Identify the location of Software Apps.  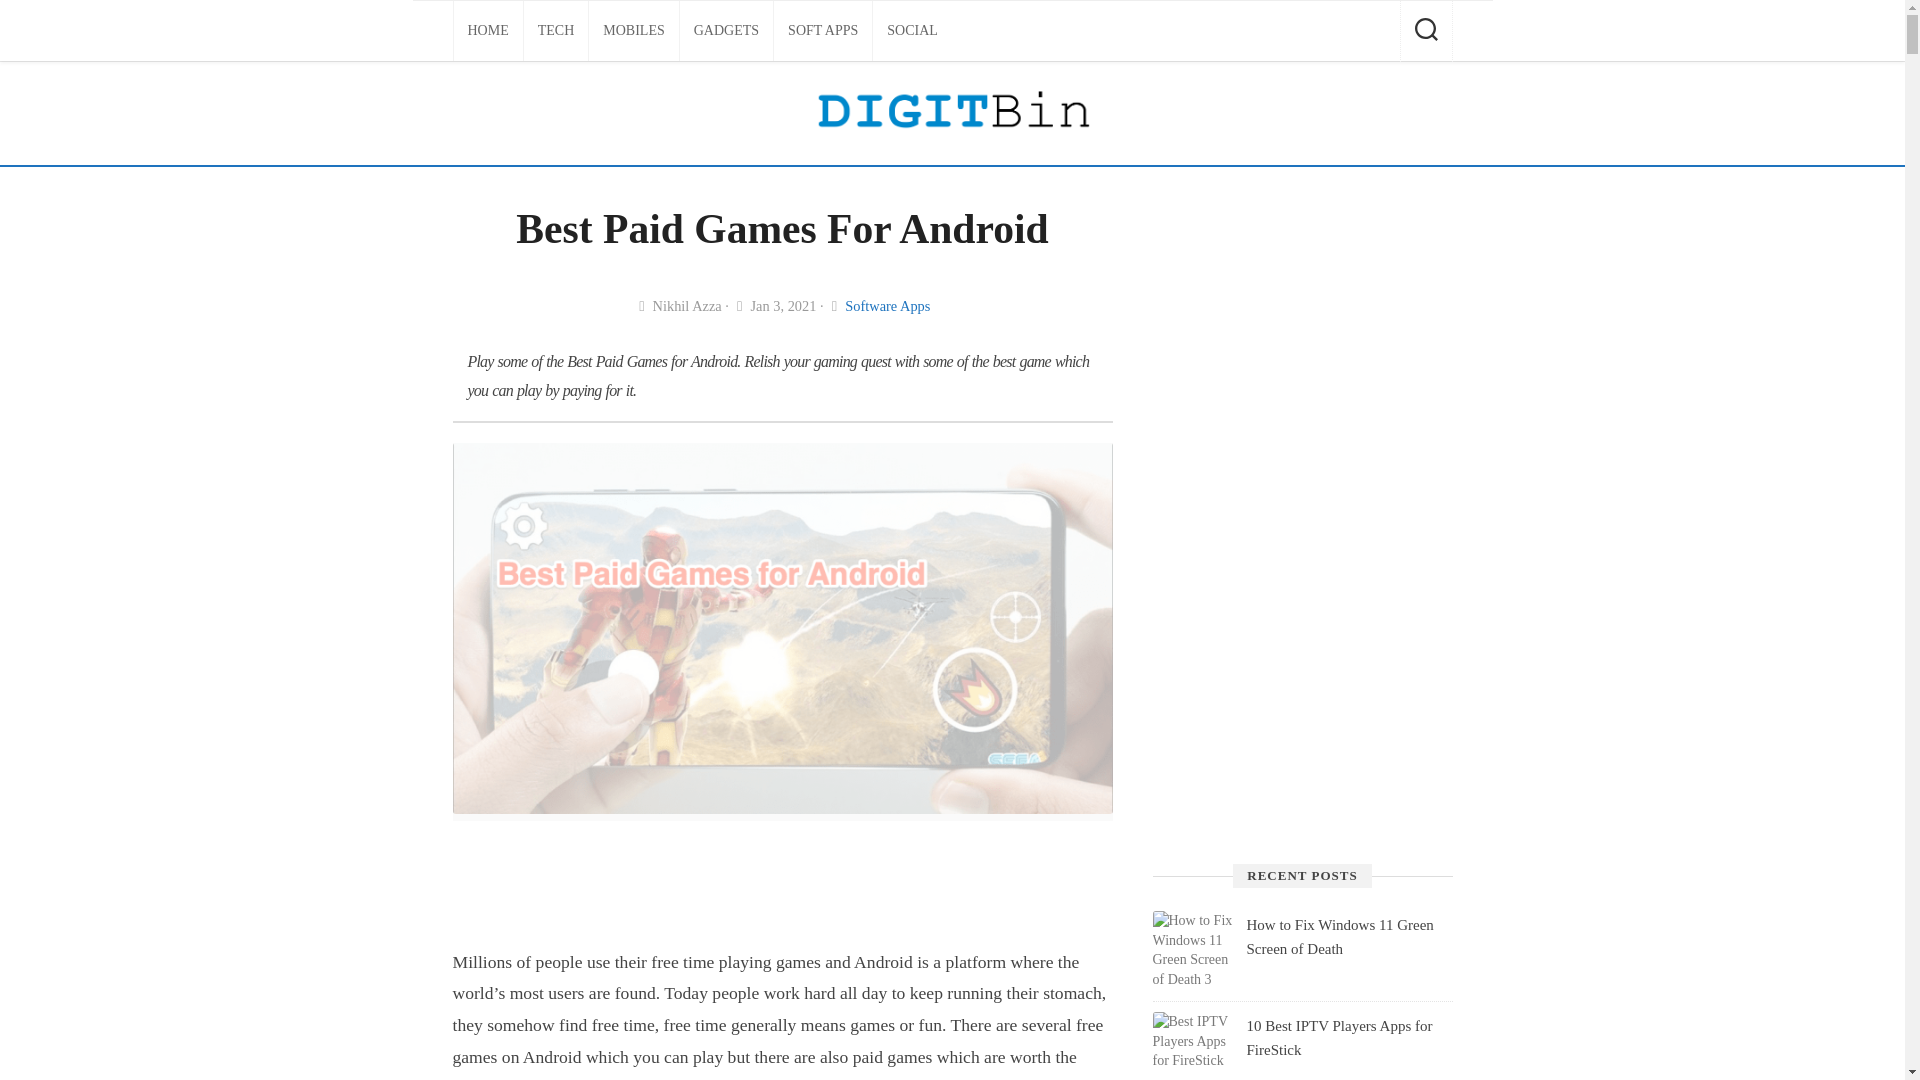
(886, 306).